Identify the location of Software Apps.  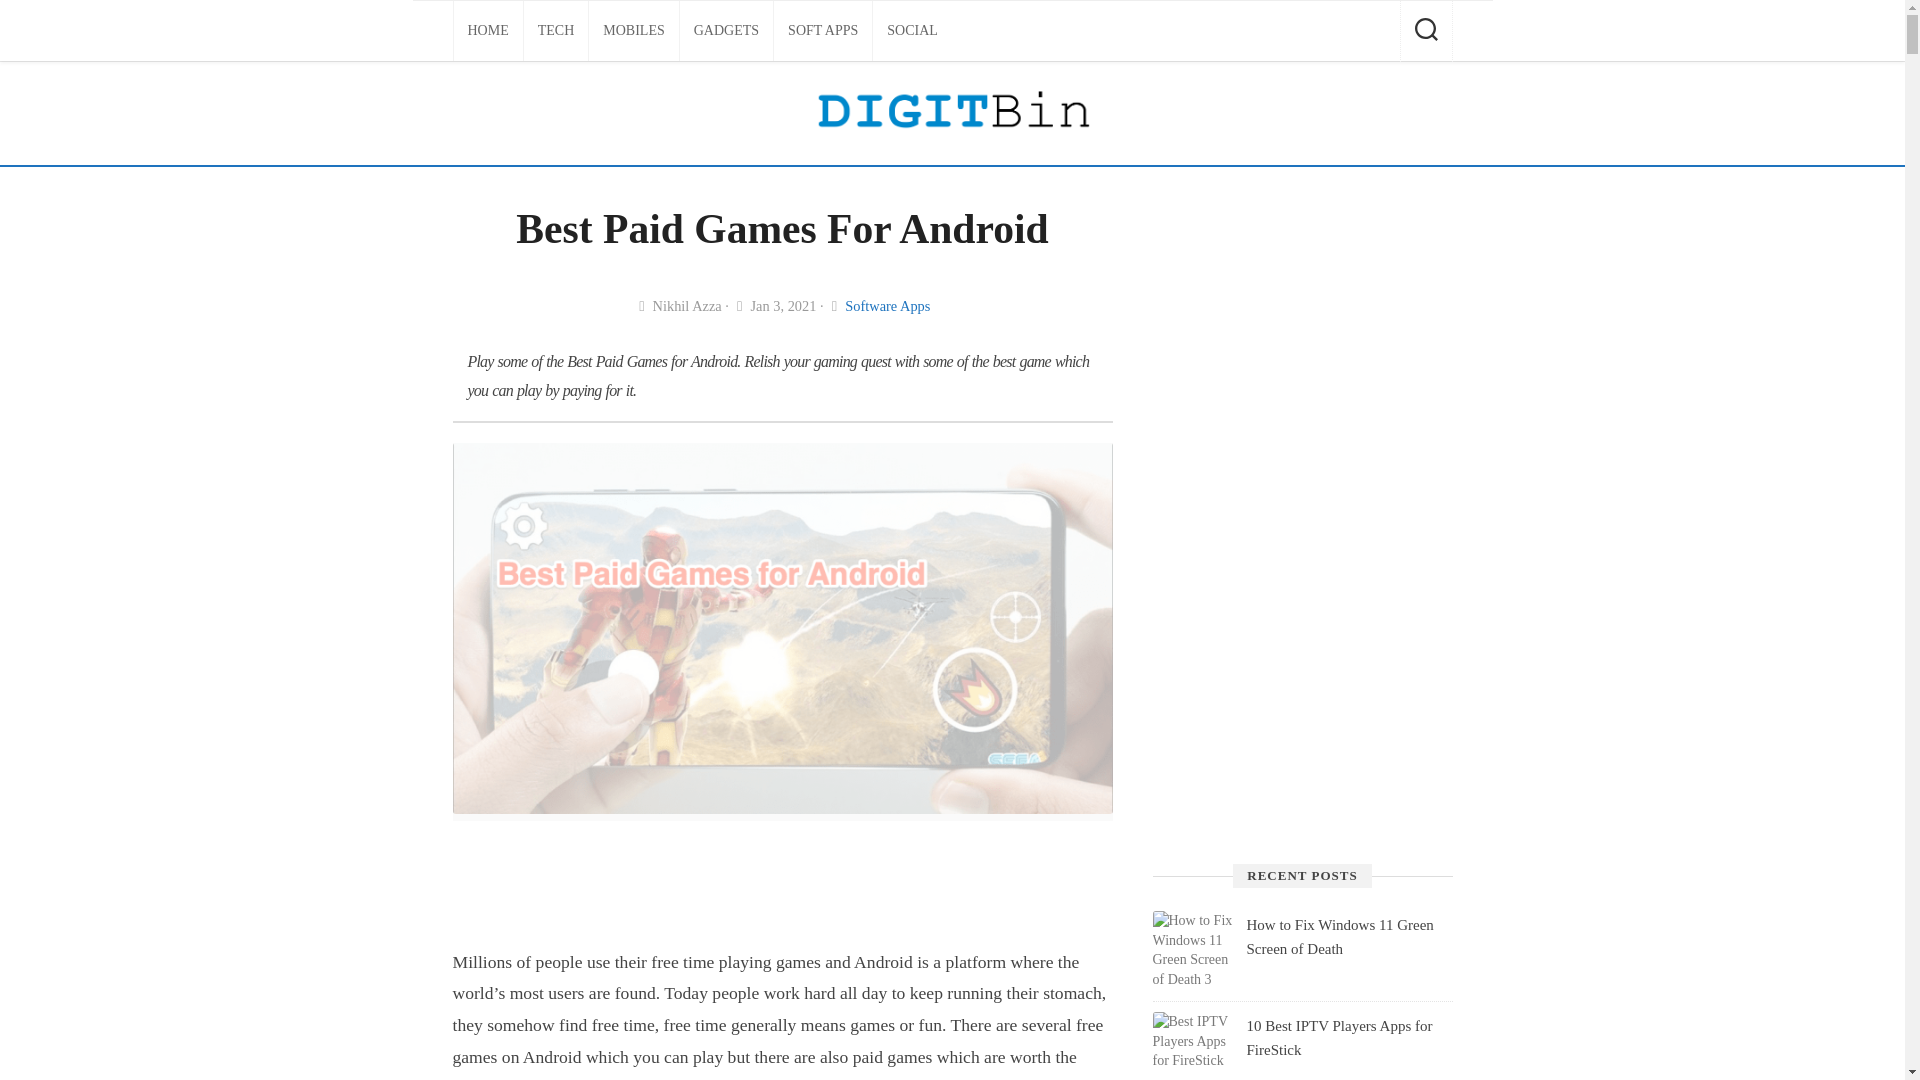
(886, 306).